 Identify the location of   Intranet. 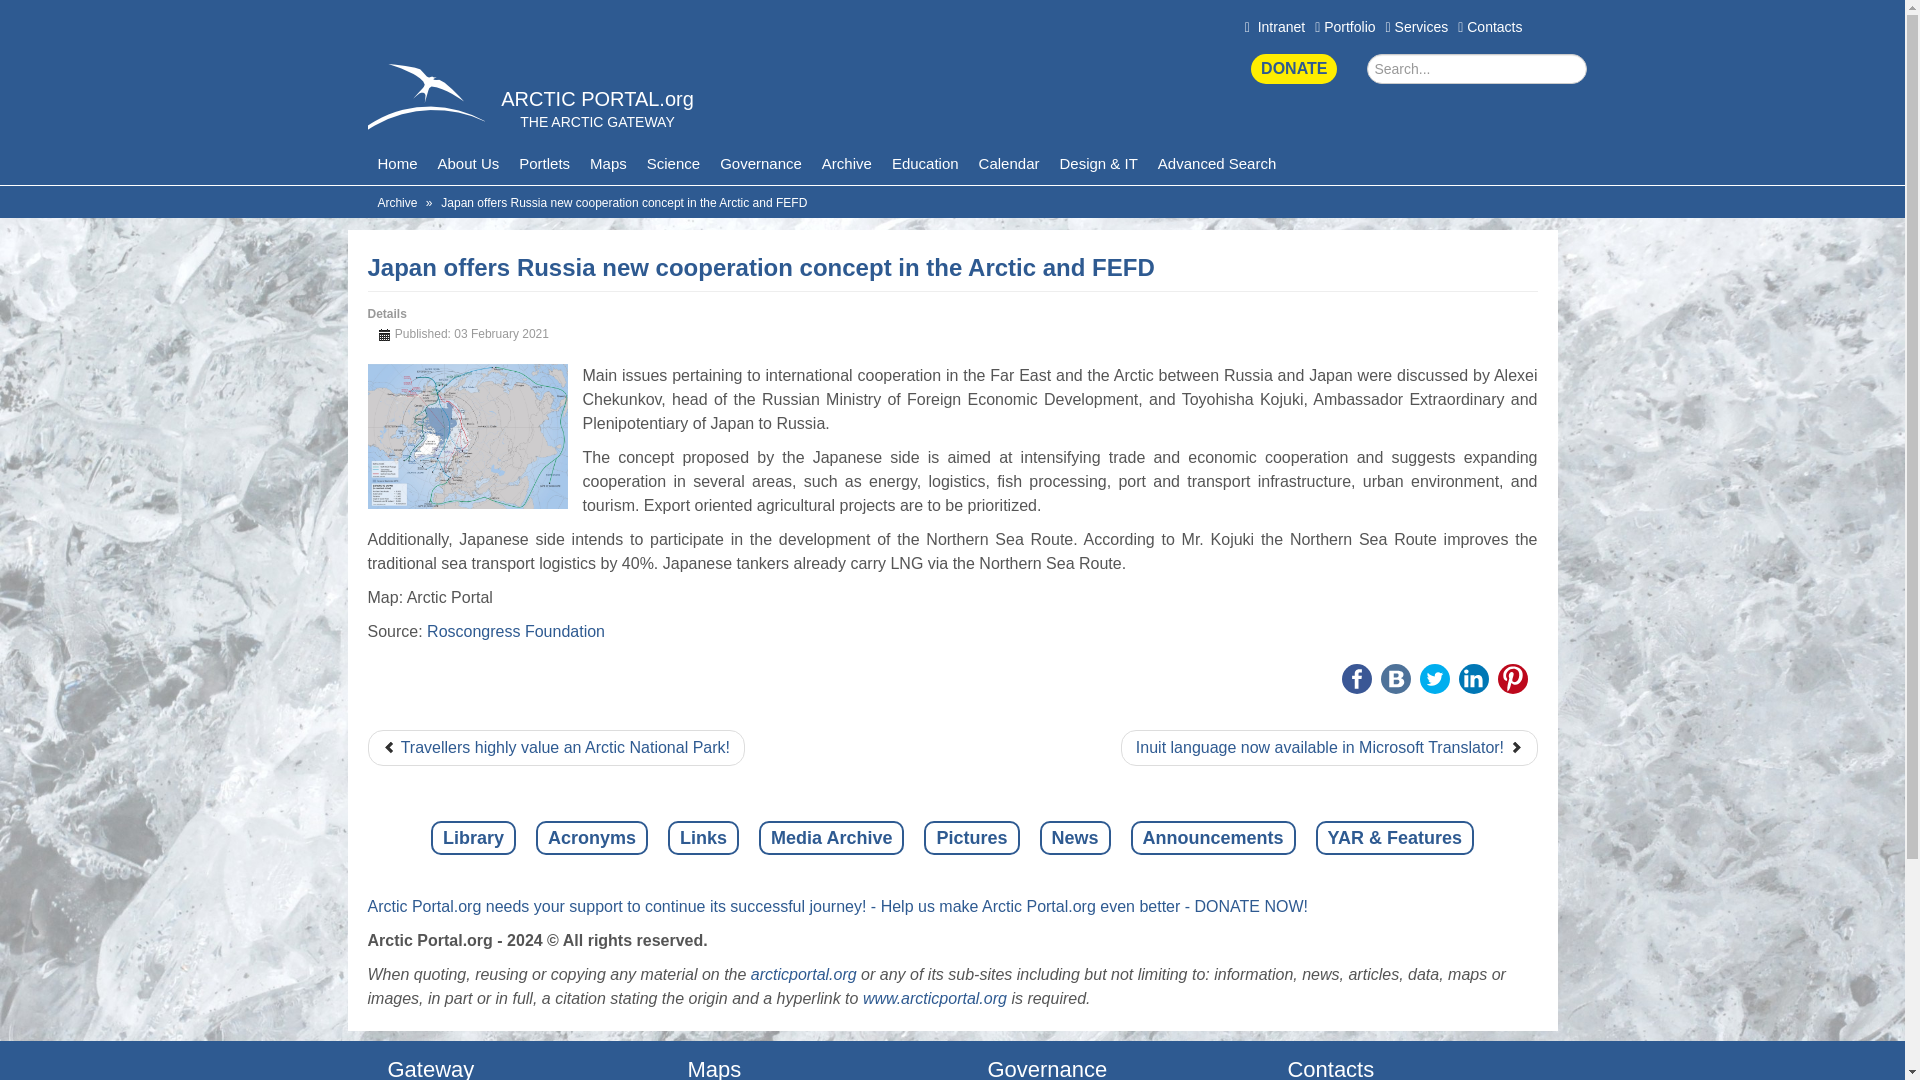
(1274, 26).